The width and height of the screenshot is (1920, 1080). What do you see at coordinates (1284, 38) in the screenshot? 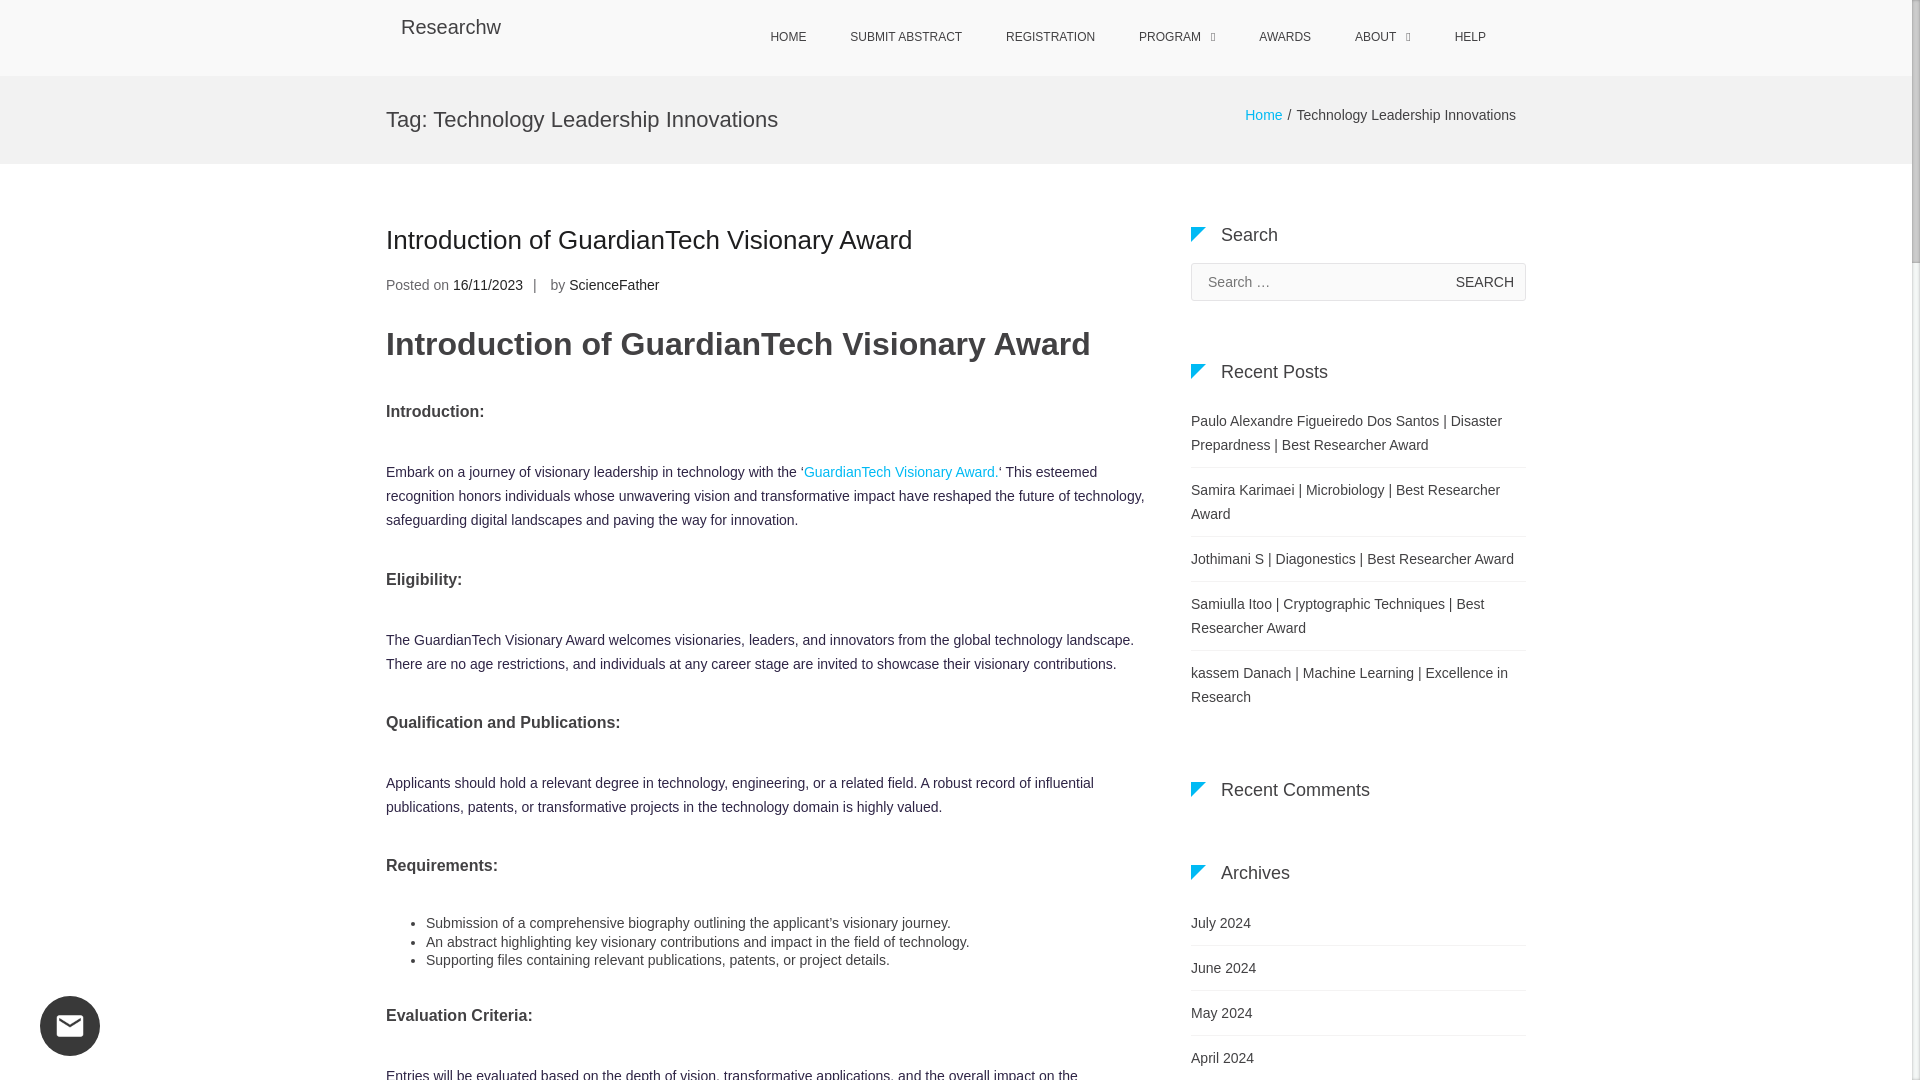
I see `AWARDS` at bounding box center [1284, 38].